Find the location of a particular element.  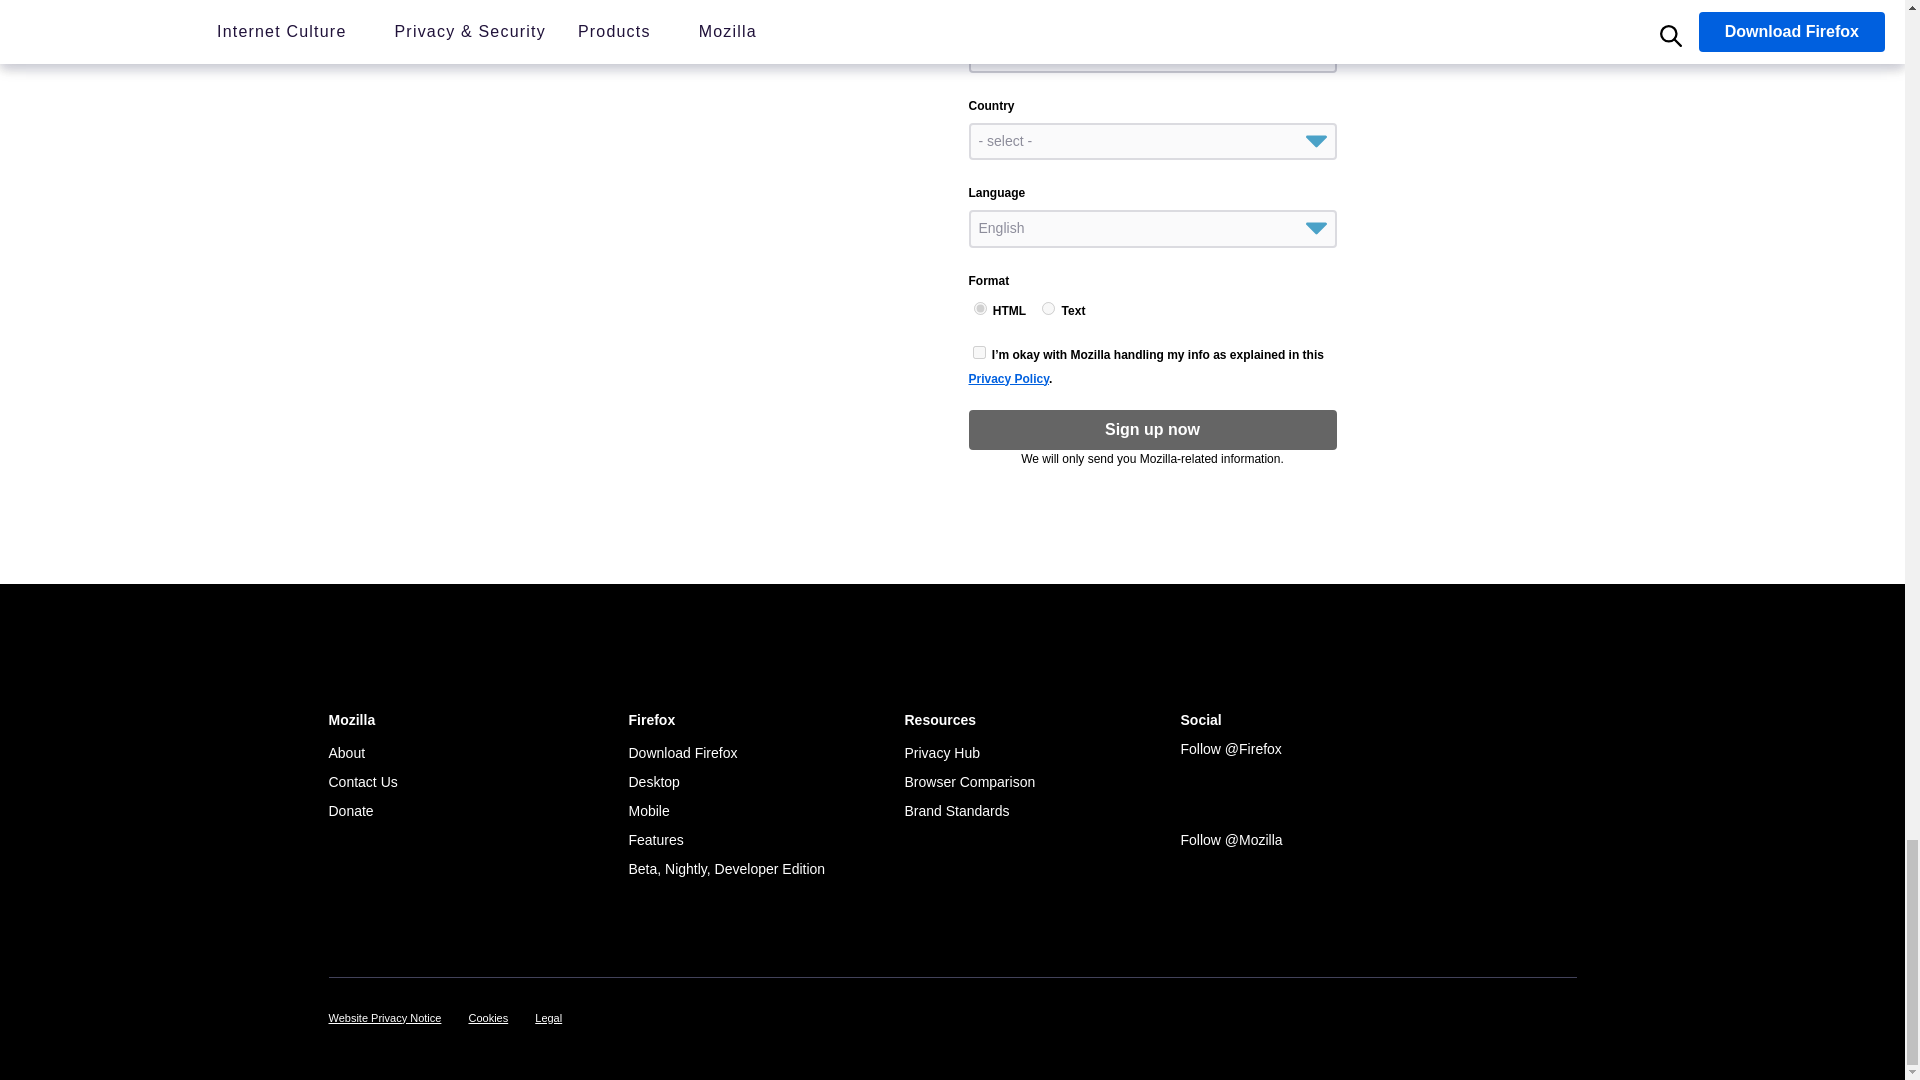

Contact Us is located at coordinates (362, 782).